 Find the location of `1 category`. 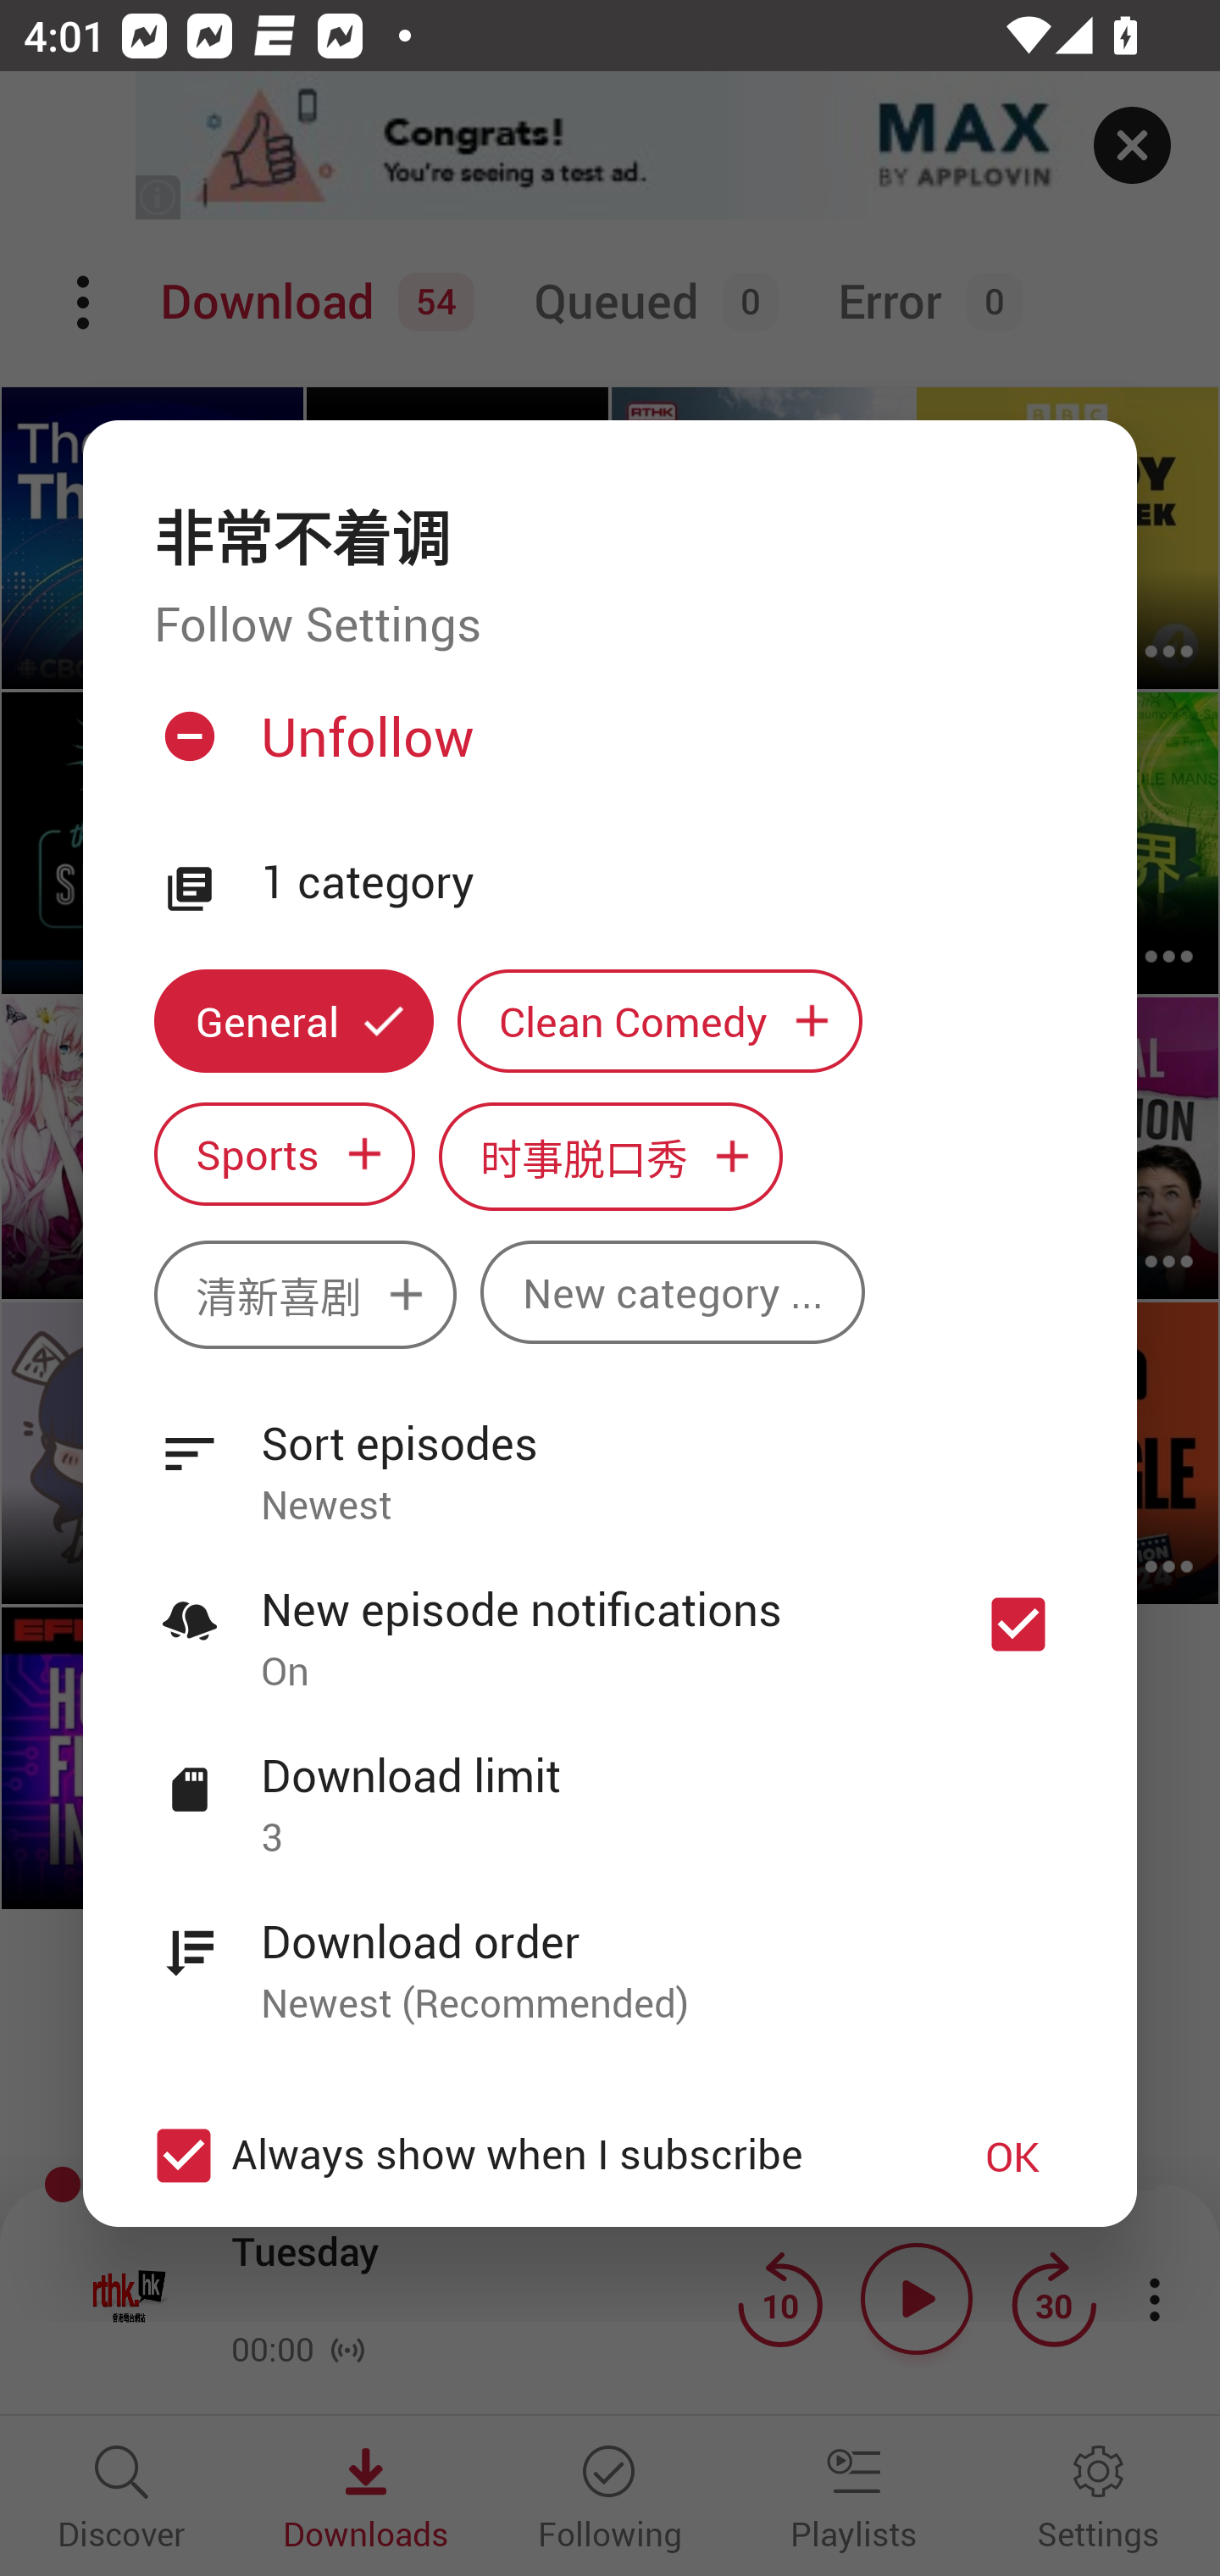

1 category is located at coordinates (663, 883).